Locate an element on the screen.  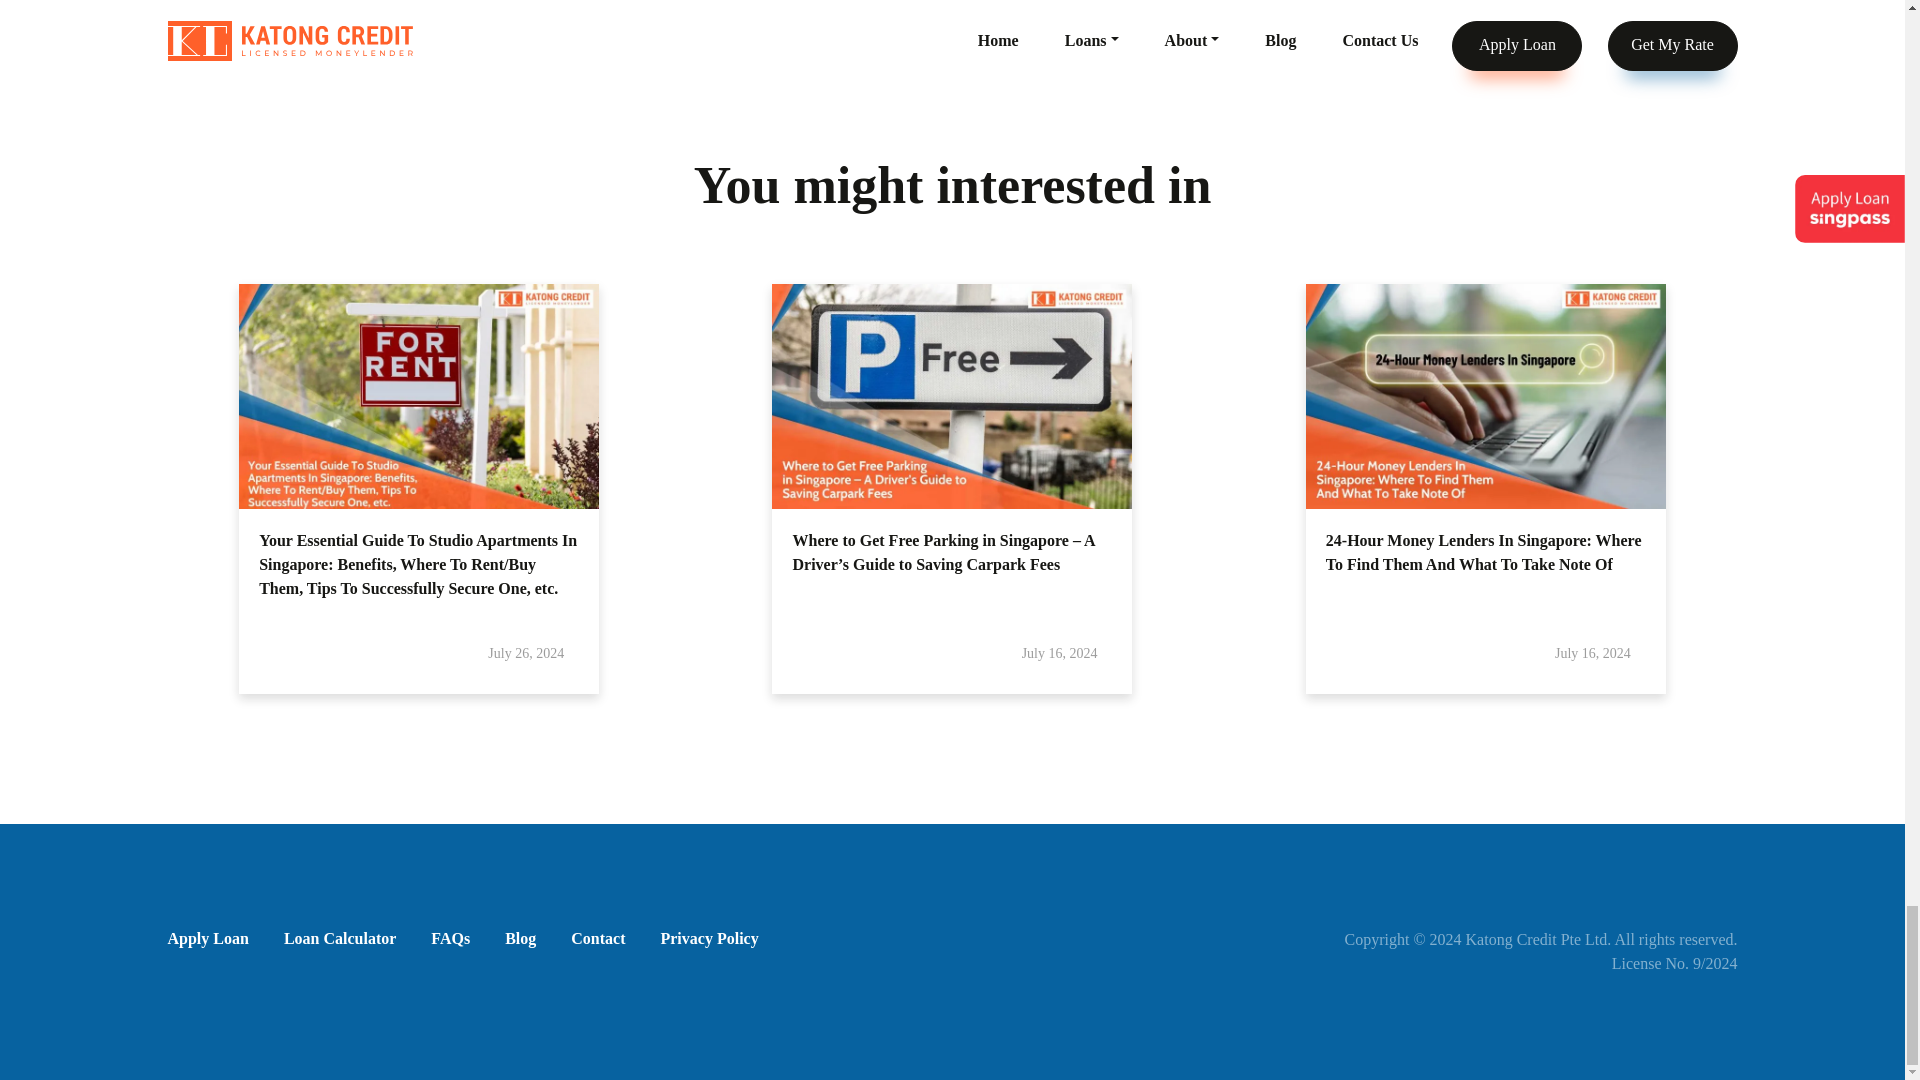
Blog is located at coordinates (520, 938).